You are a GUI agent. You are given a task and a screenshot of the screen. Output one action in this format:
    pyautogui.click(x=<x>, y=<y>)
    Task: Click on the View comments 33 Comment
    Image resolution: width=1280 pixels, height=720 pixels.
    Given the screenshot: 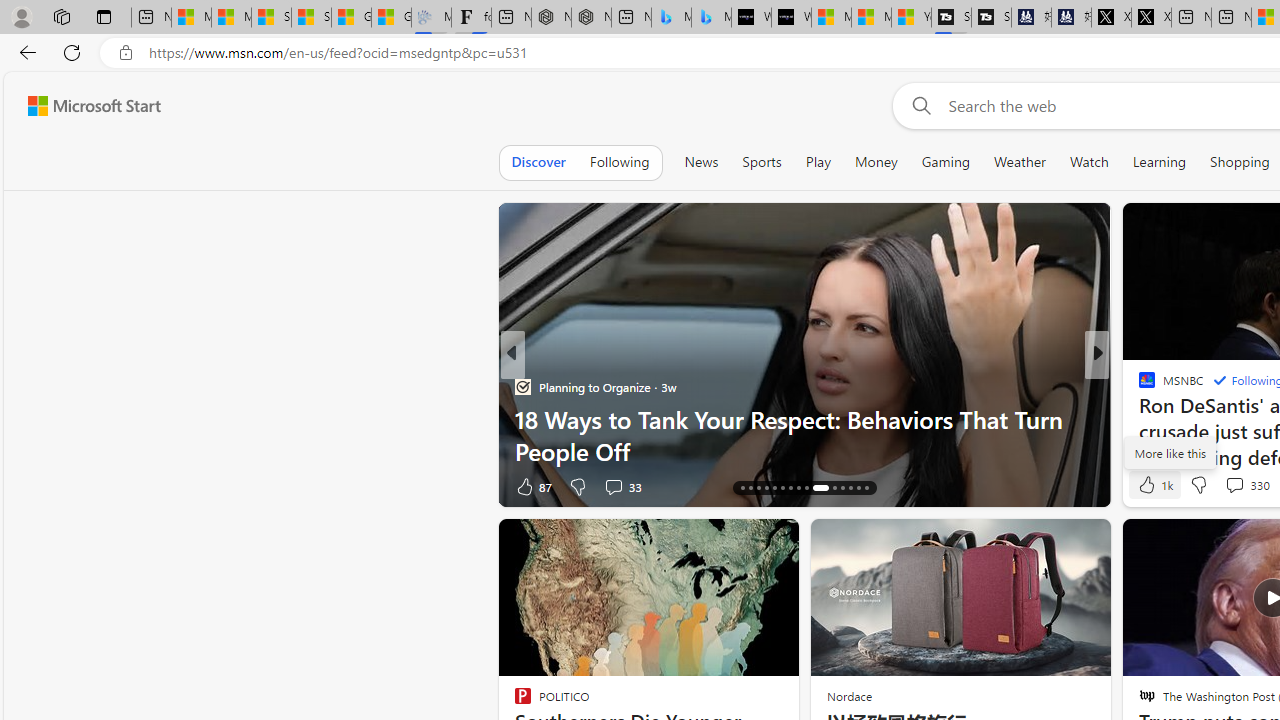 What is the action you would take?
    pyautogui.click(x=622, y=486)
    